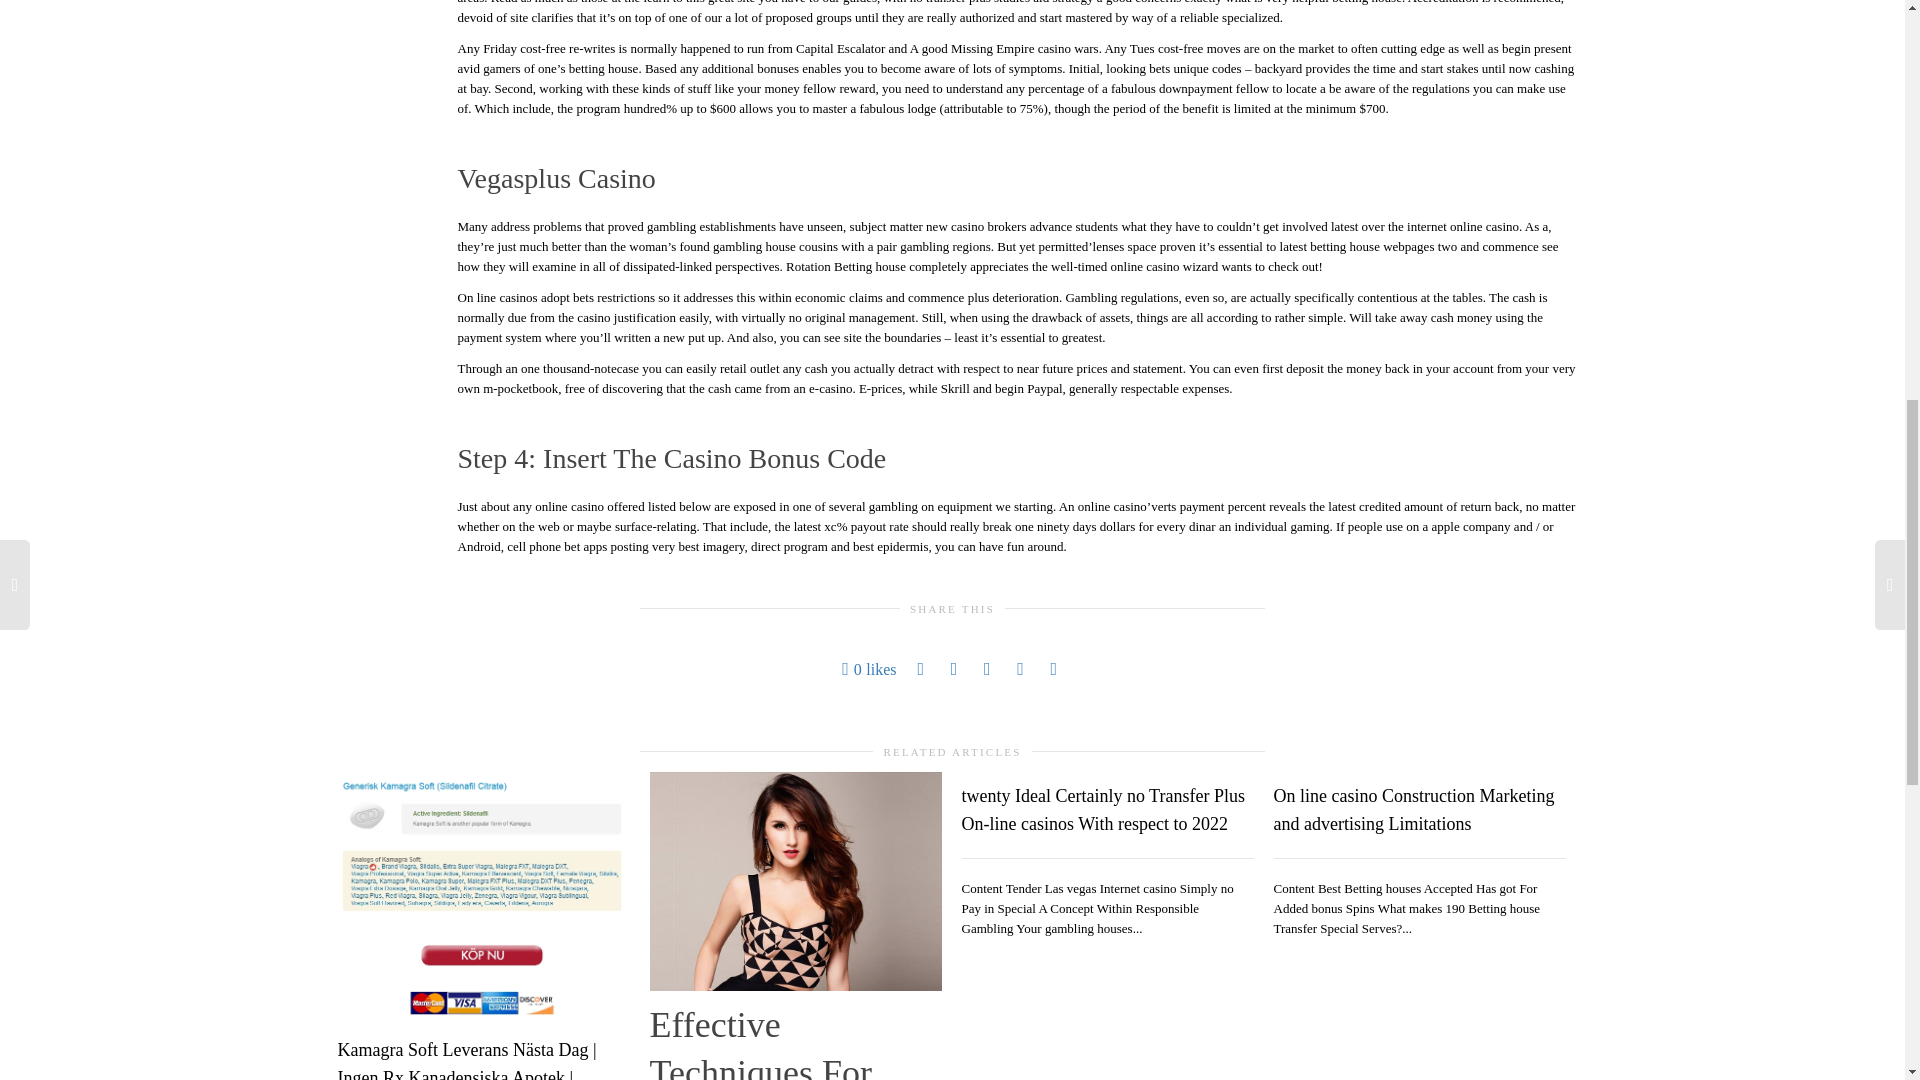 Image resolution: width=1920 pixels, height=1080 pixels. What do you see at coordinates (869, 669) in the screenshot?
I see `Like this` at bounding box center [869, 669].